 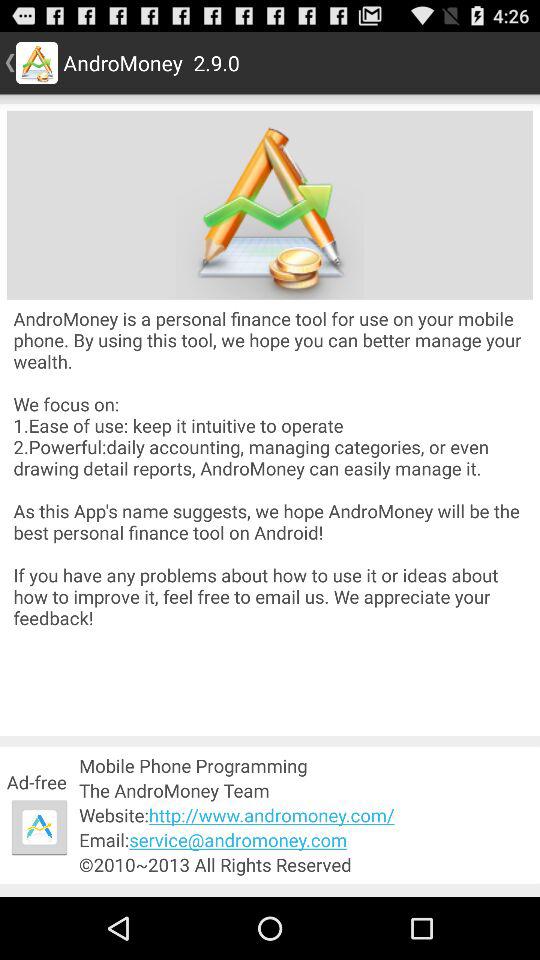 I want to click on select the company option, so click(x=270, y=204).